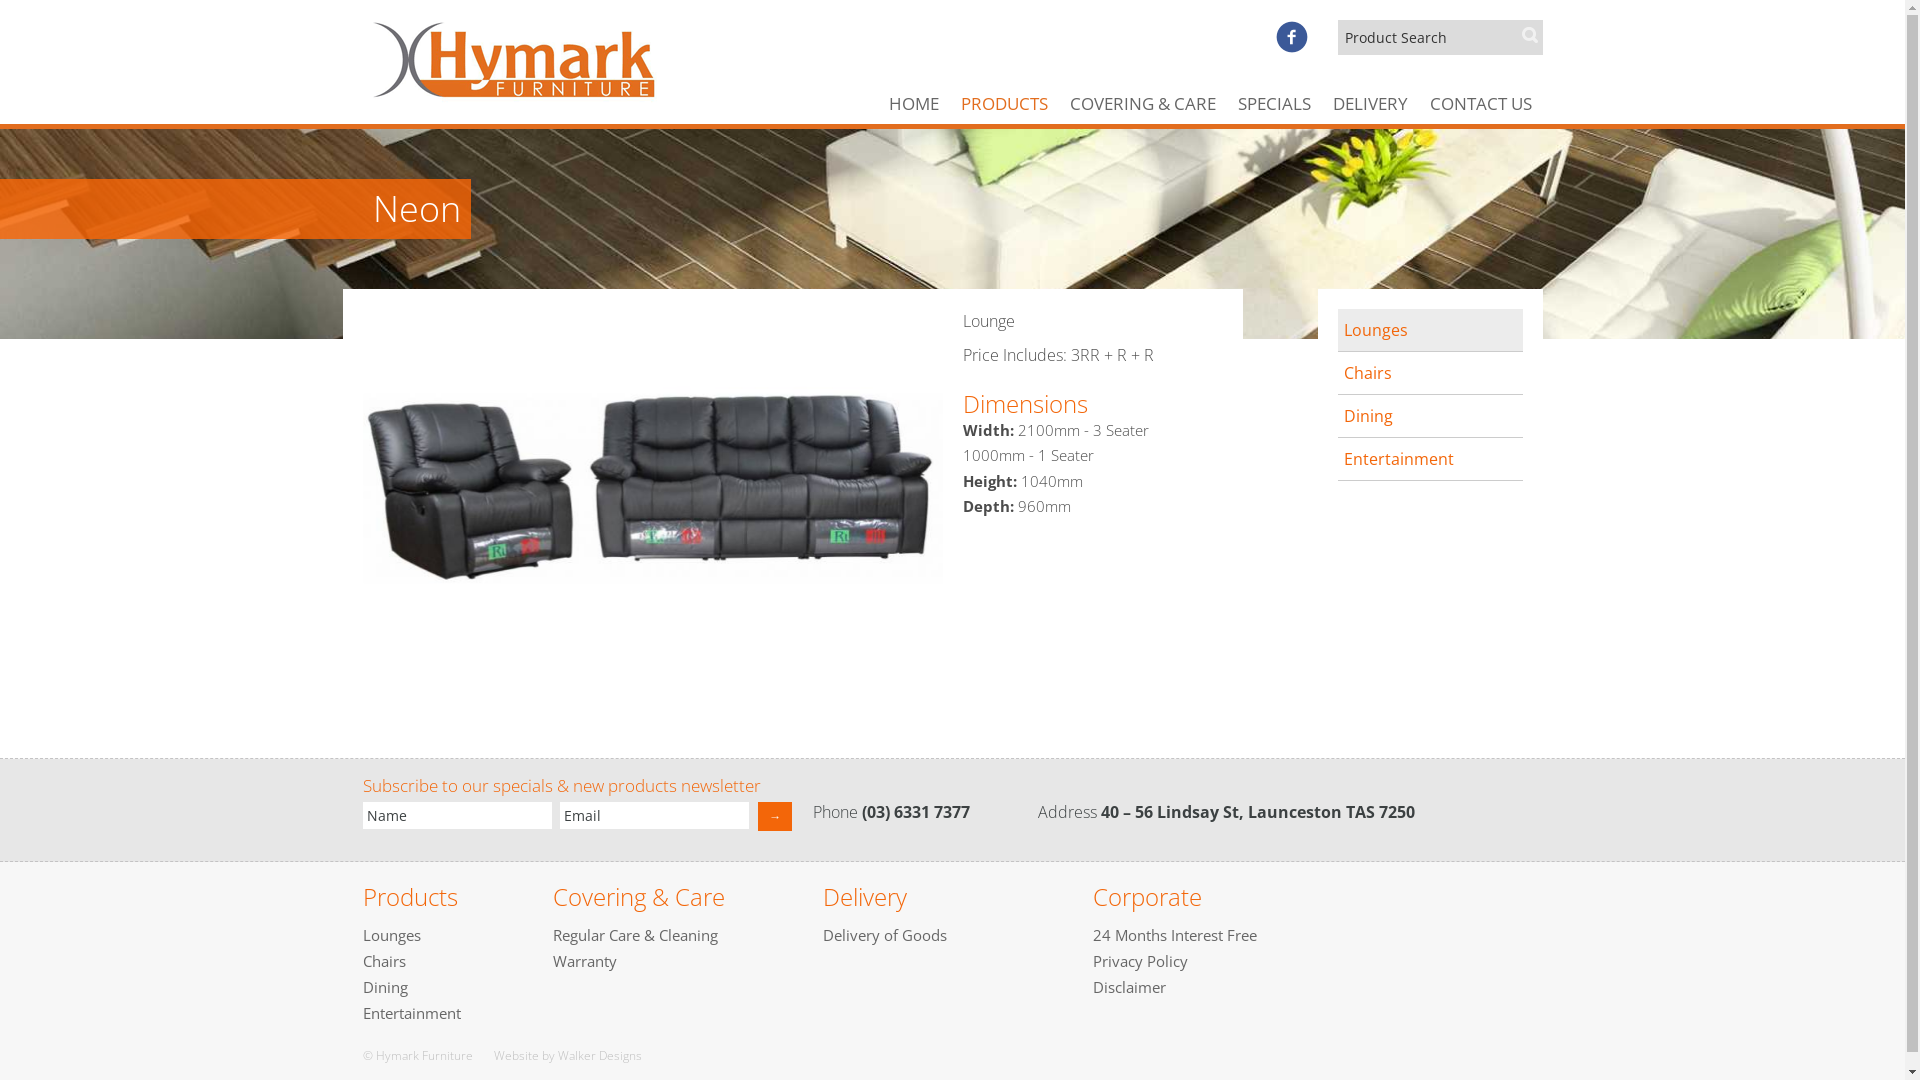 The width and height of the screenshot is (1920, 1080). Describe the element at coordinates (1430, 373) in the screenshot. I see `Chairs` at that location.